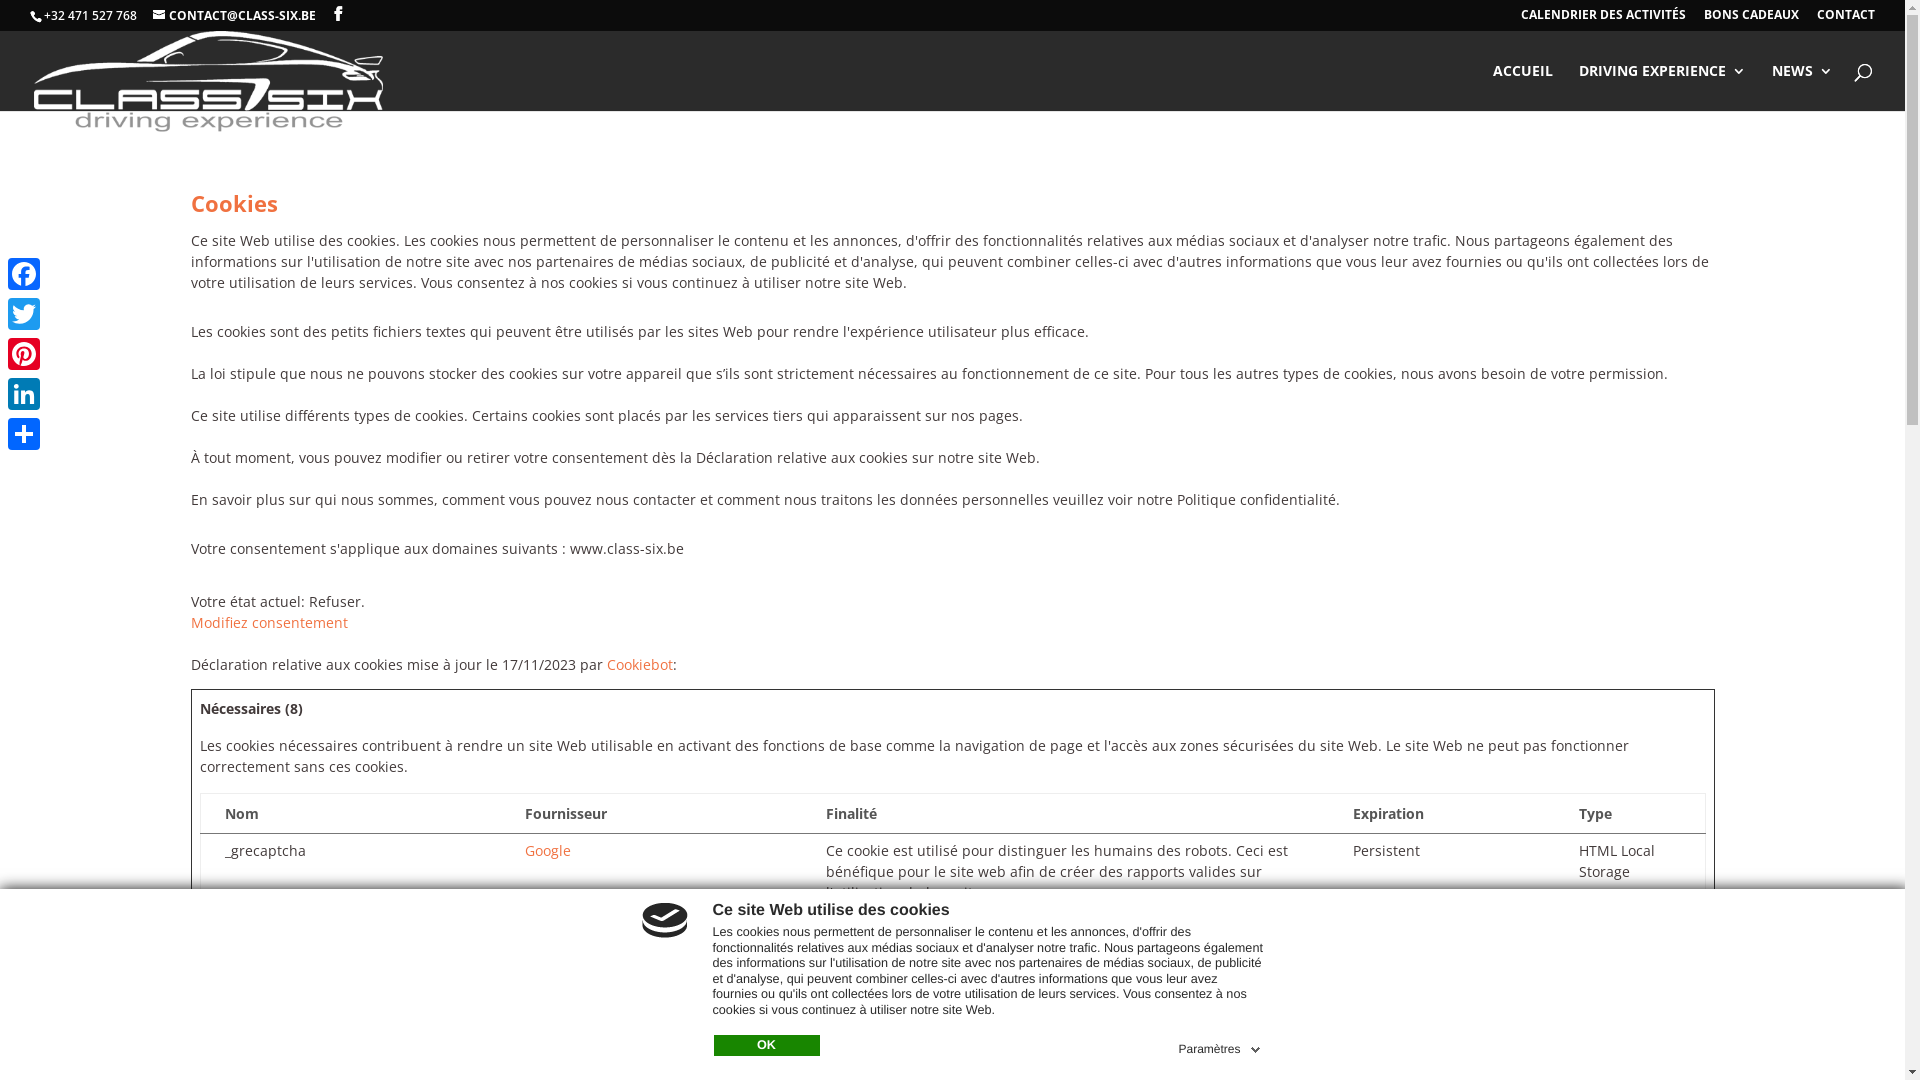 The height and width of the screenshot is (1080, 1920). Describe the element at coordinates (24, 354) in the screenshot. I see `Pinterest` at that location.